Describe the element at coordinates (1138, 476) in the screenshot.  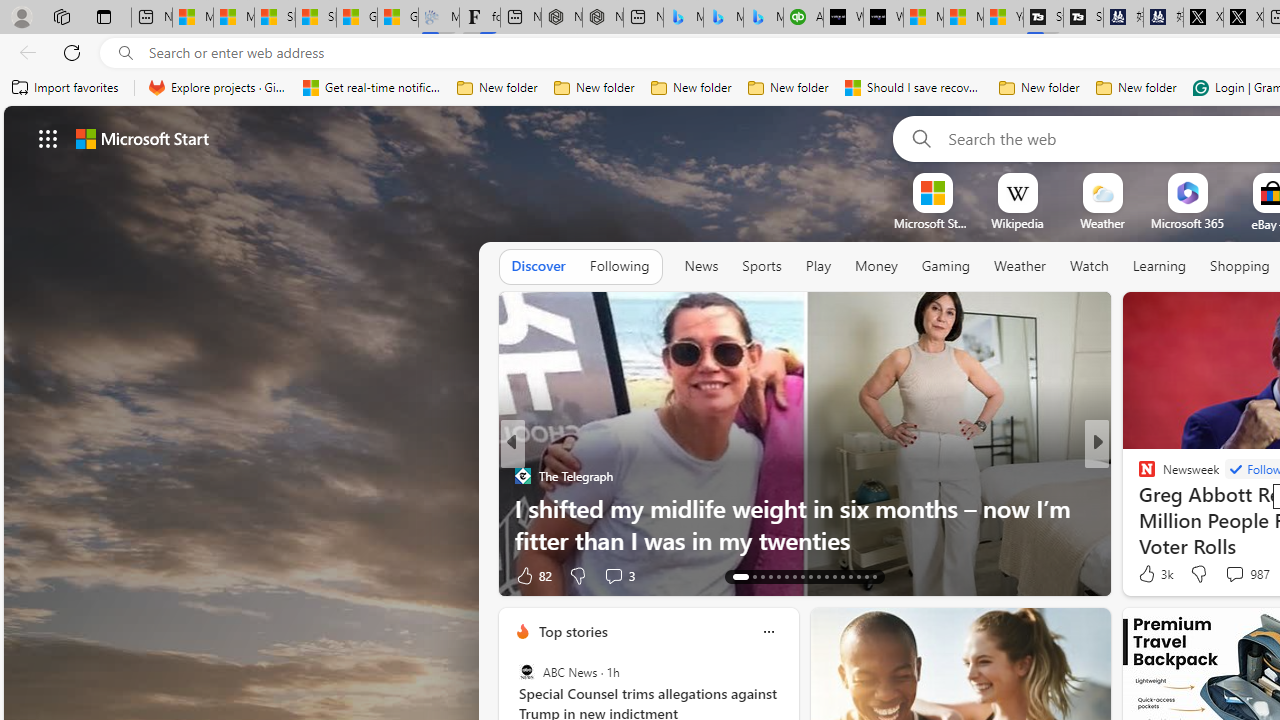
I see `The Daily Beast` at that location.